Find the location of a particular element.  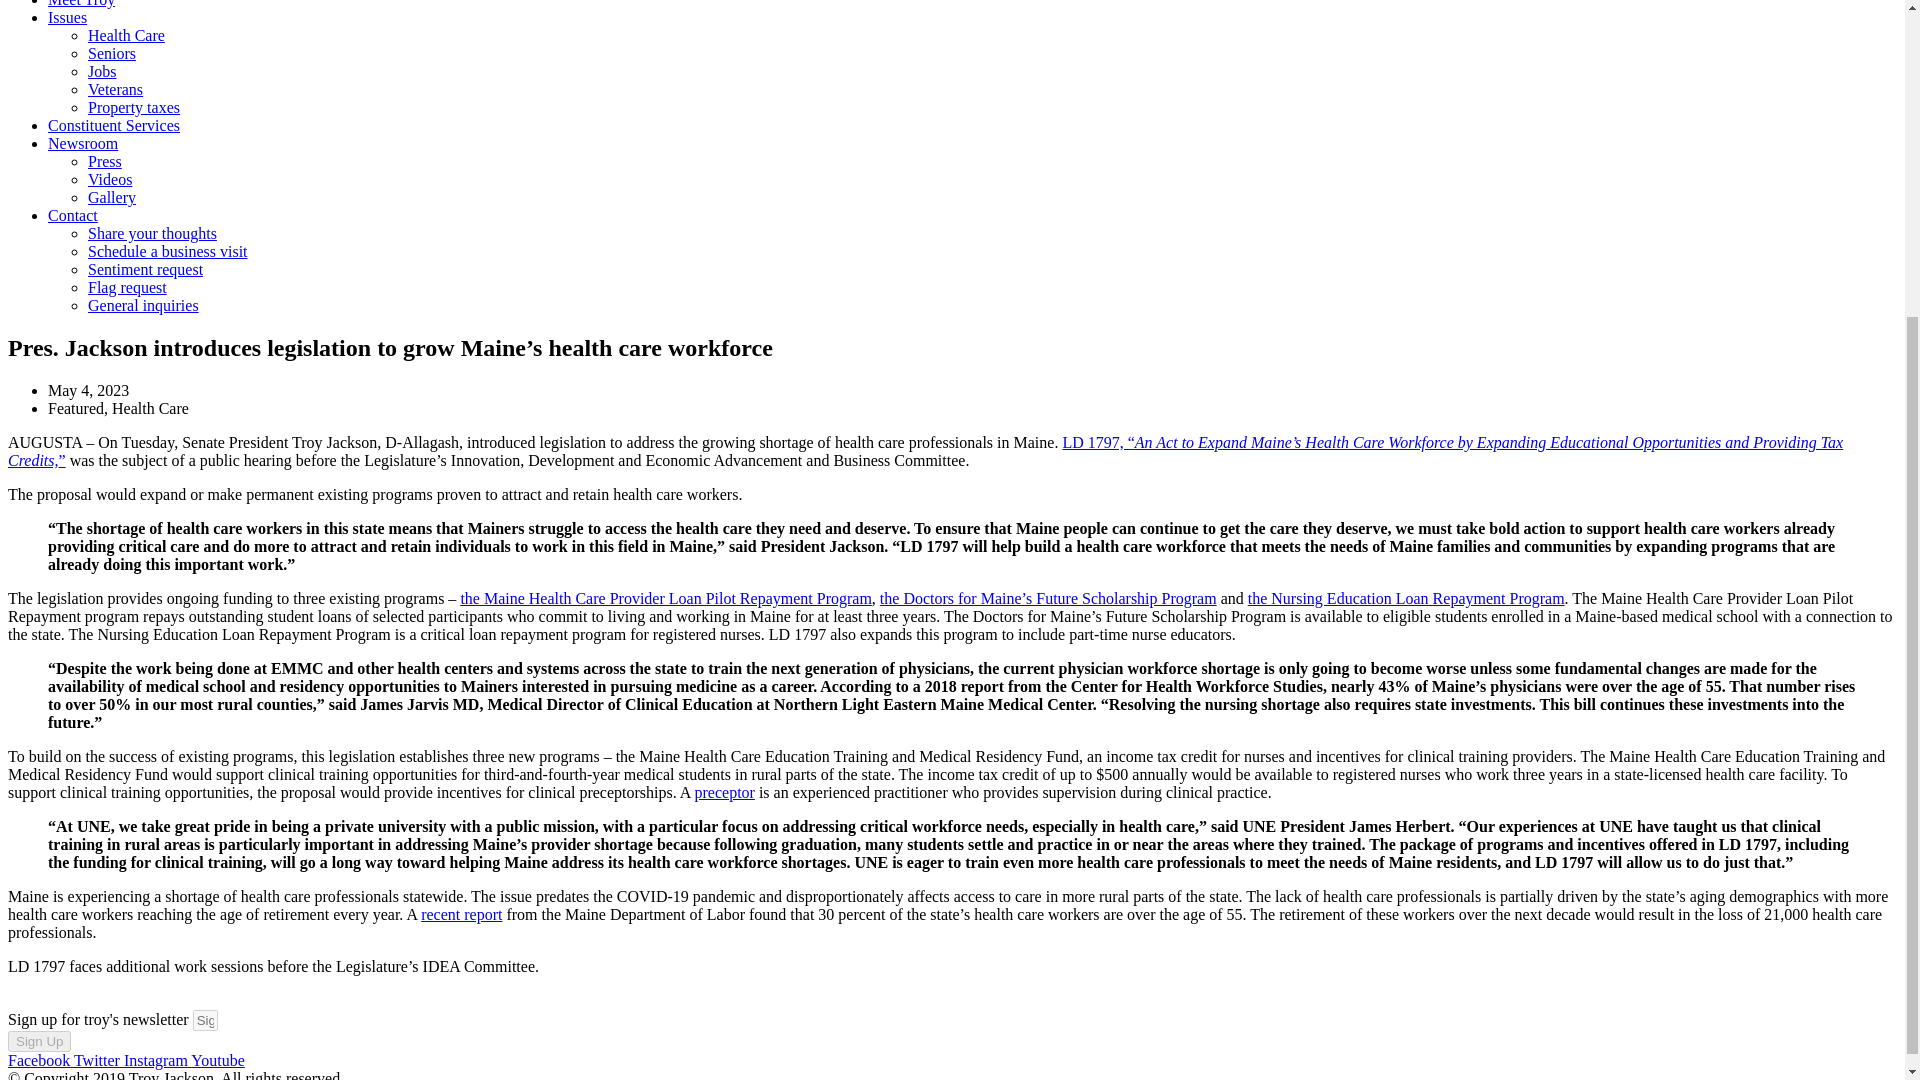

Property taxes is located at coordinates (134, 107).